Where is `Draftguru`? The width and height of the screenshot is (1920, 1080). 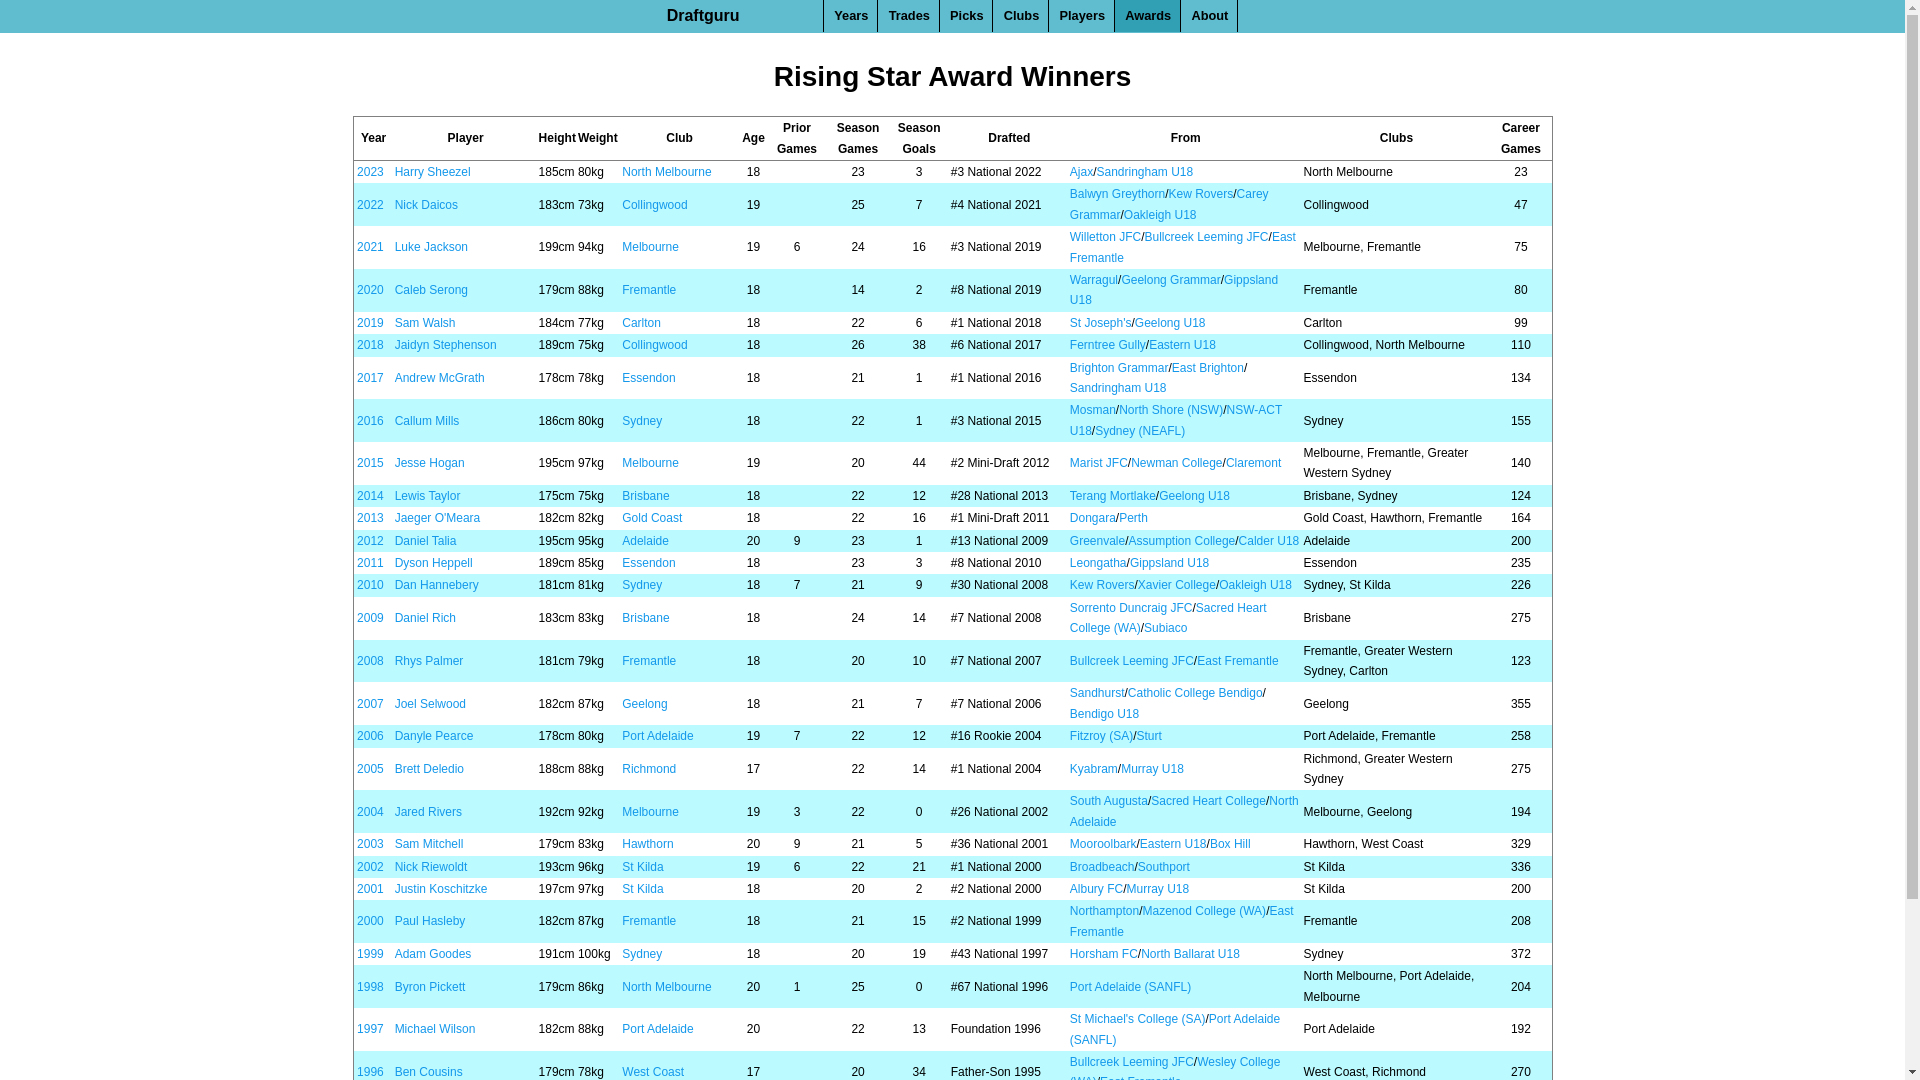 Draftguru is located at coordinates (704, 16).